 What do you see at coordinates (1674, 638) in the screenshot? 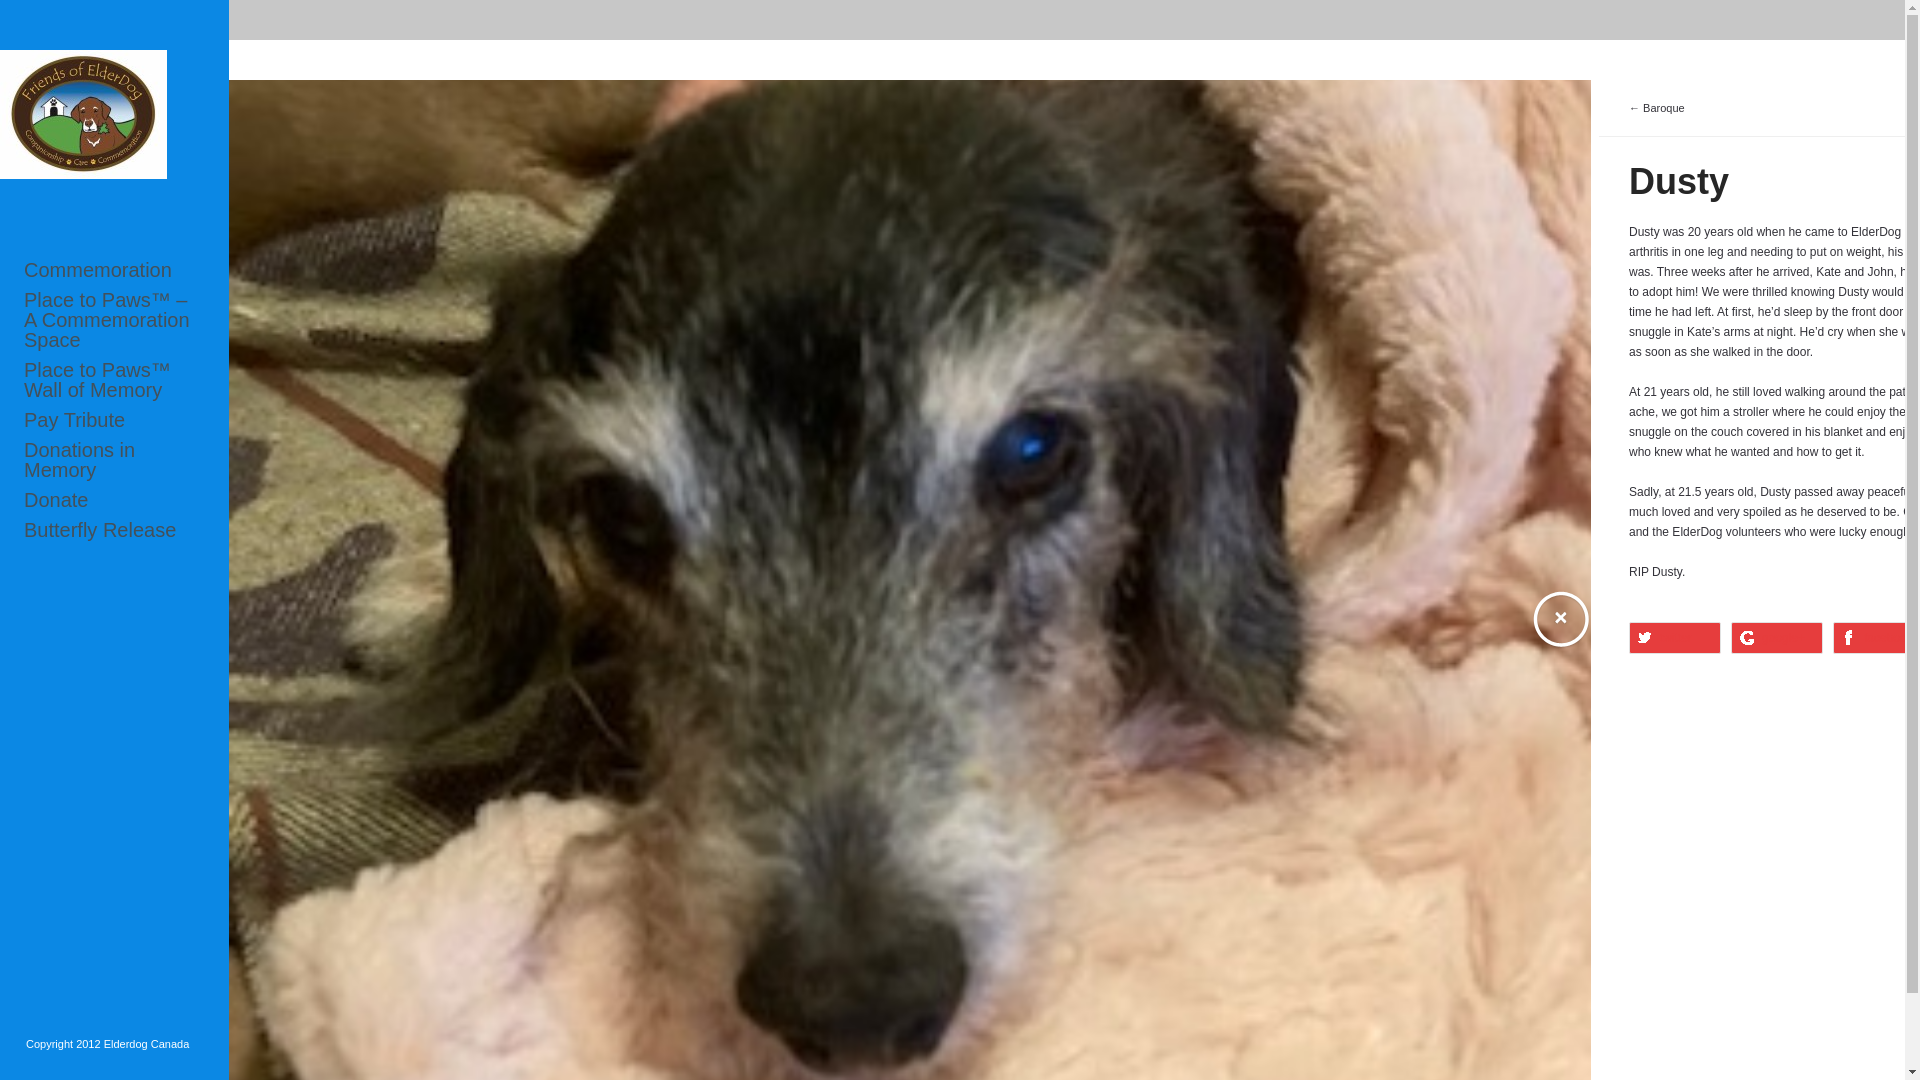
I see `twitter` at bounding box center [1674, 638].